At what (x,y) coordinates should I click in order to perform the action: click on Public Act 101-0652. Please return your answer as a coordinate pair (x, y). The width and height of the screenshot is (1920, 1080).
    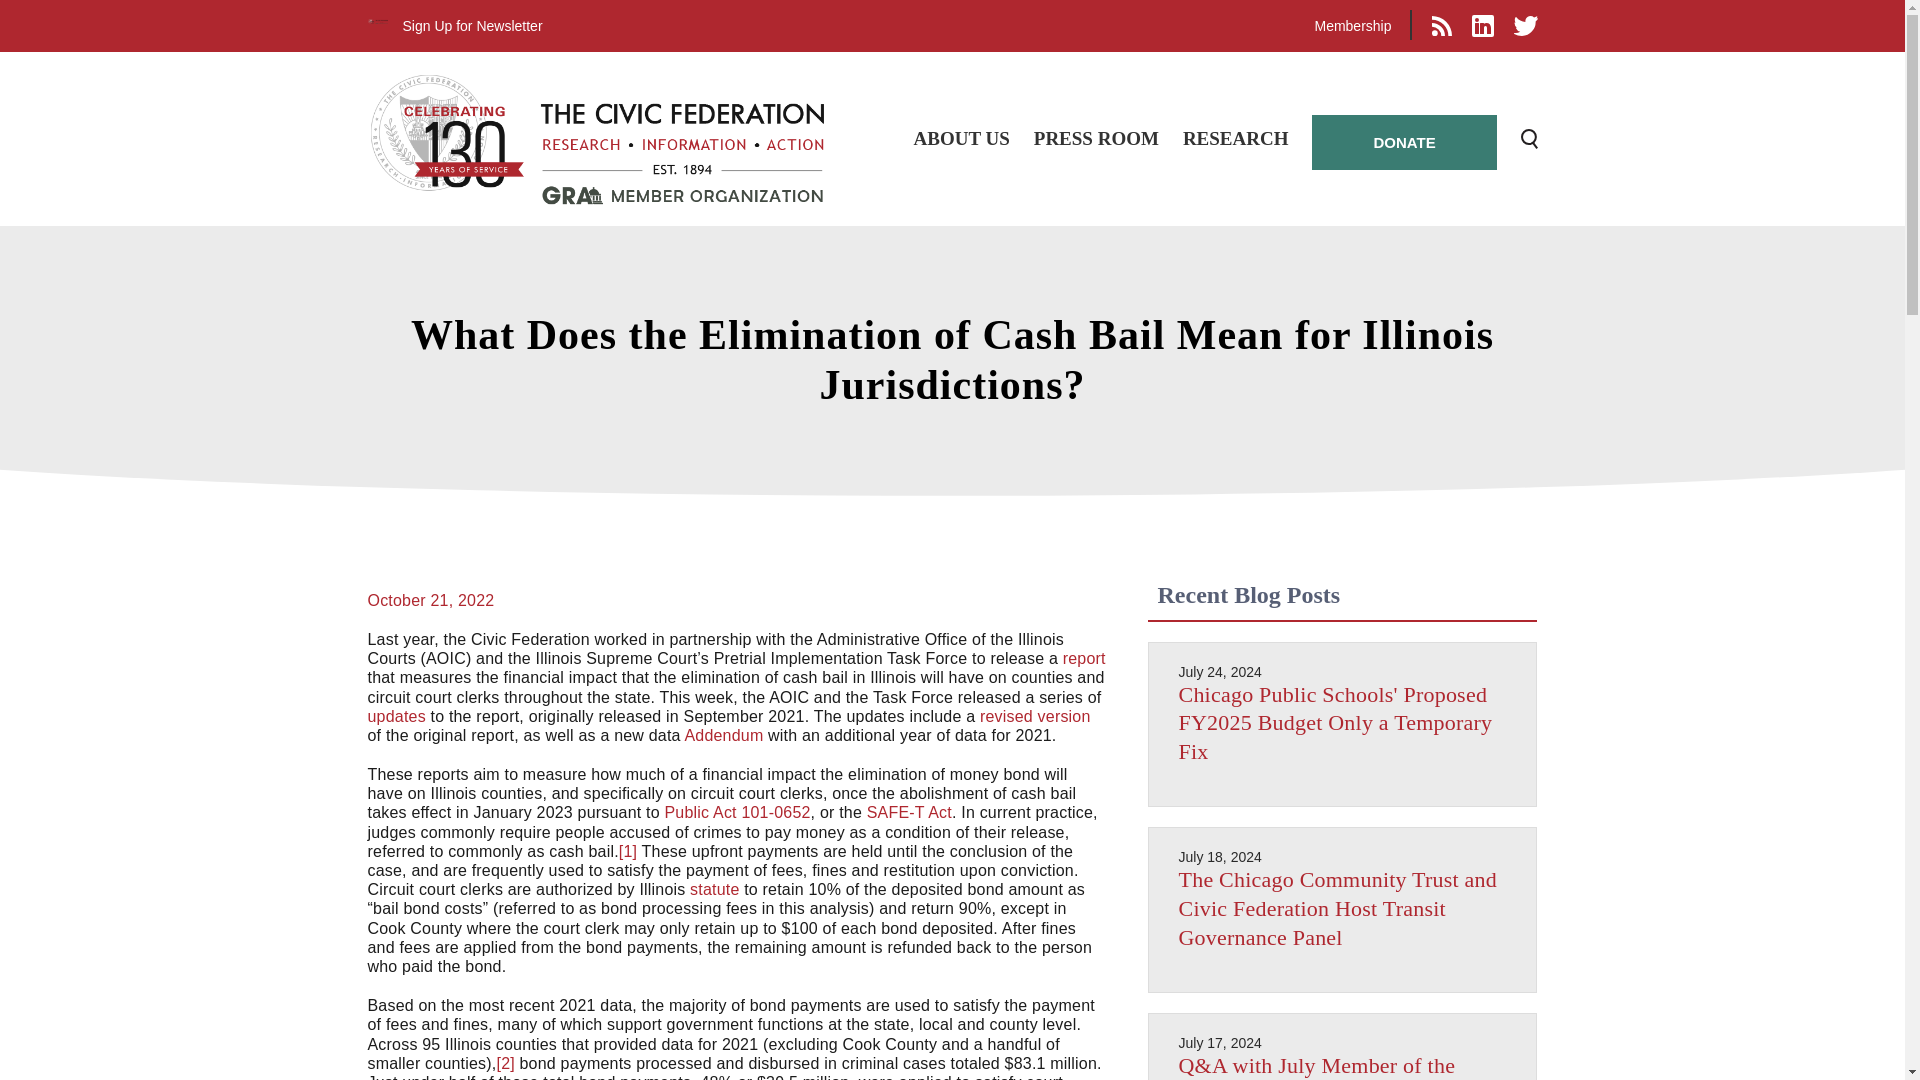
    Looking at the image, I should click on (737, 812).